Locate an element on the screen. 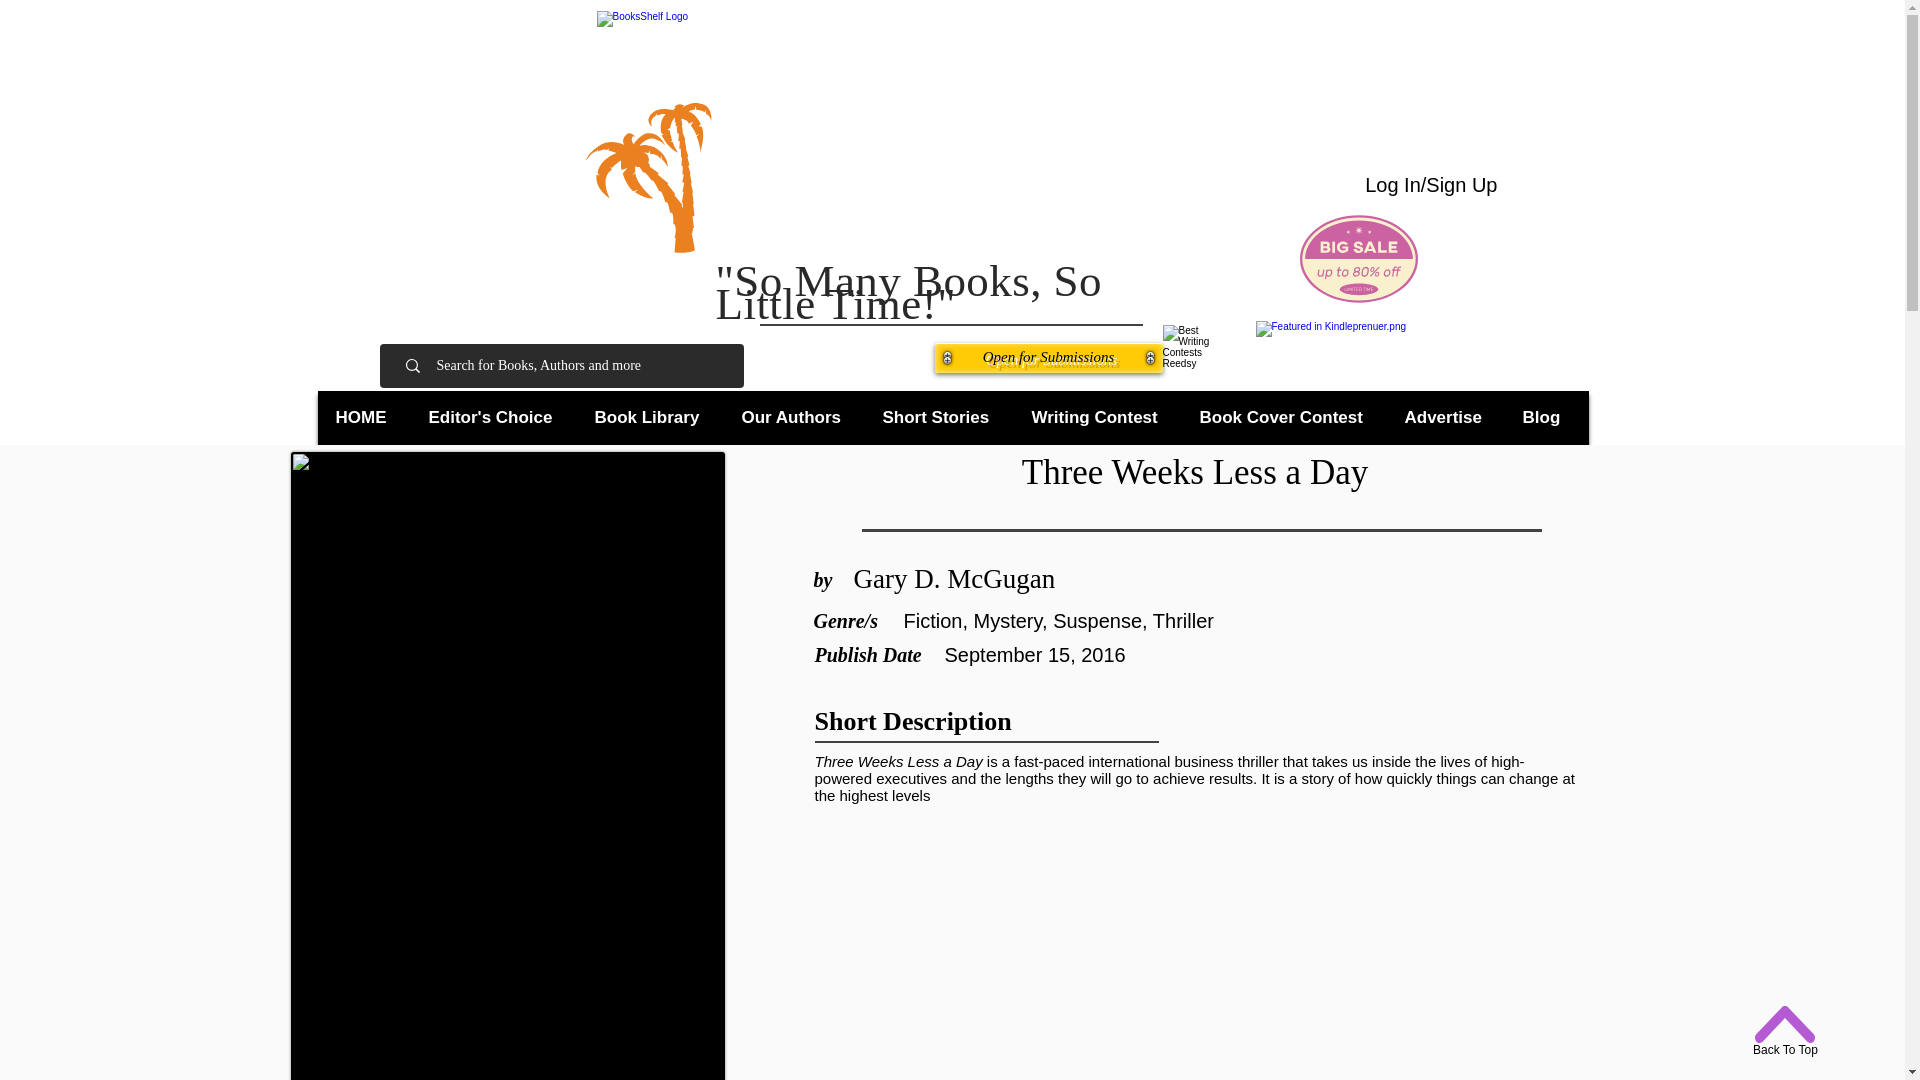  Short Stories is located at coordinates (940, 418).